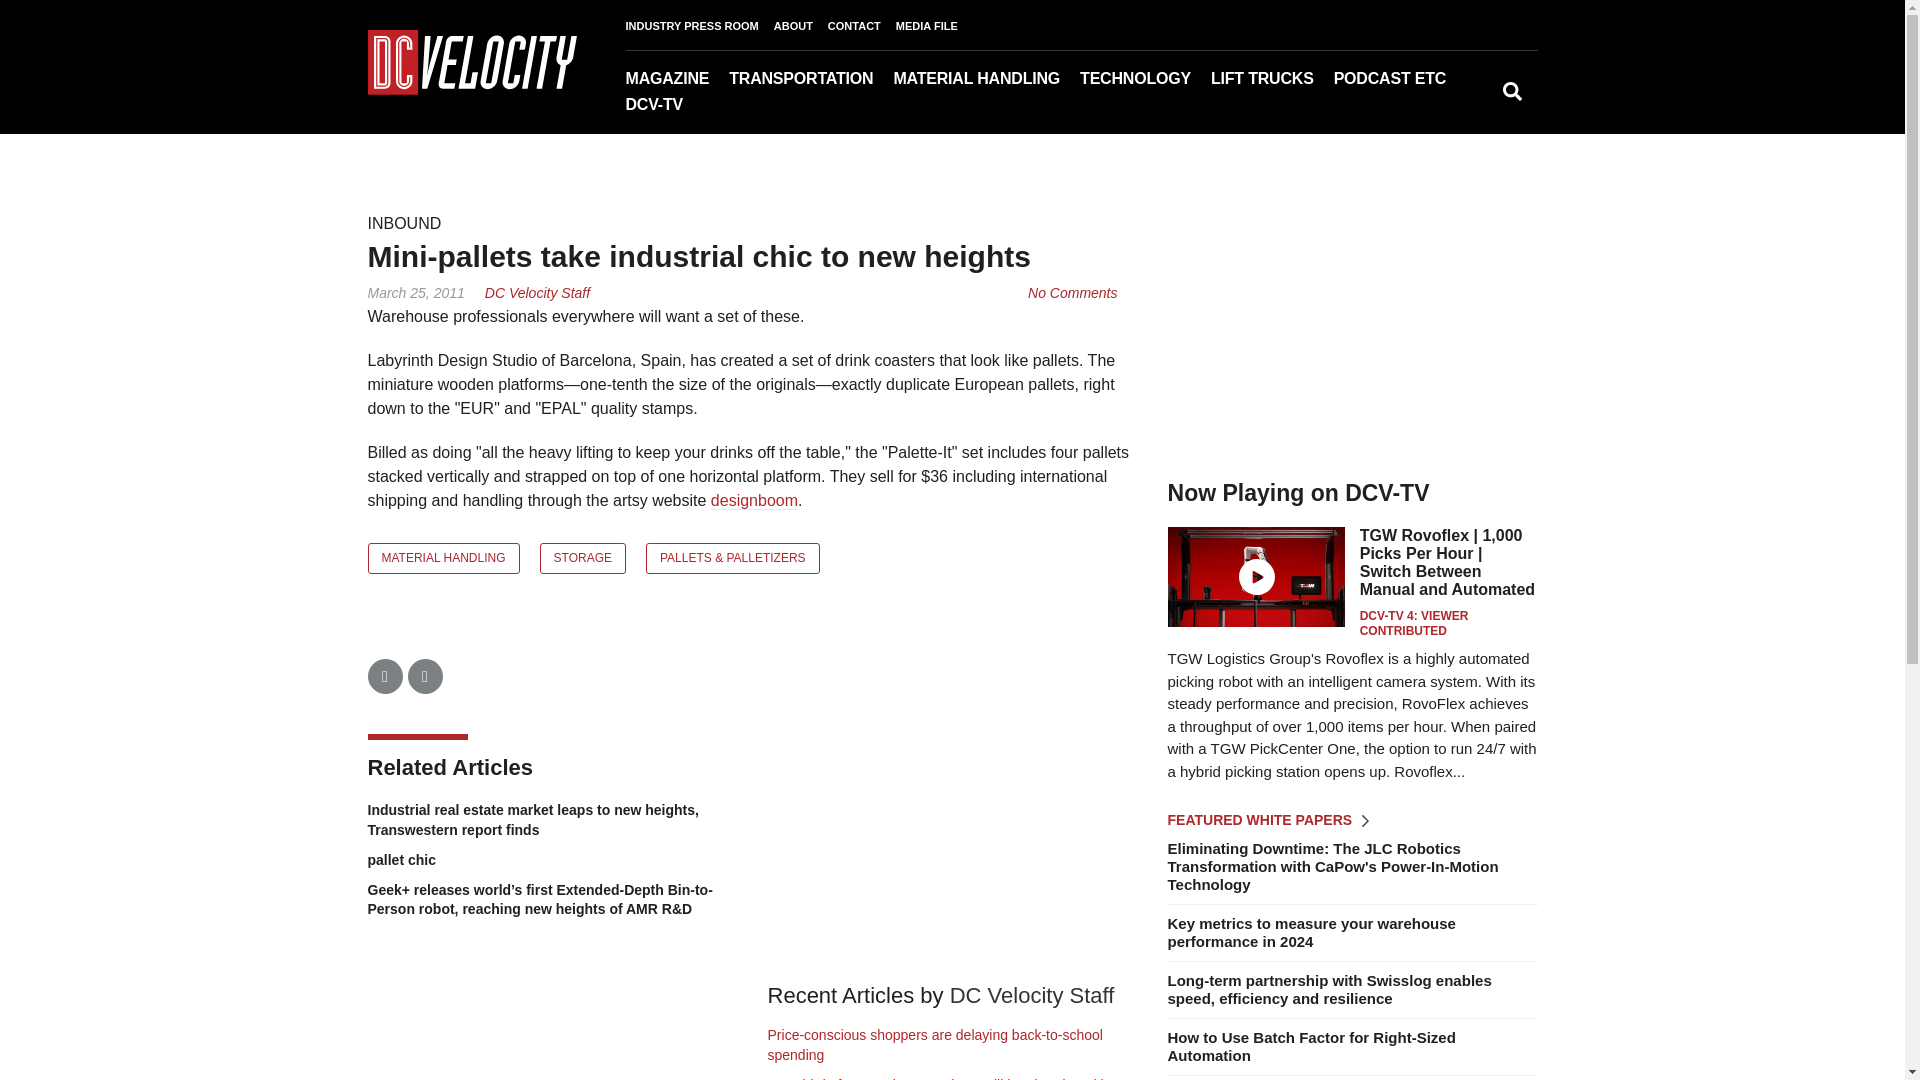 This screenshot has width=1920, height=1080. I want to click on MAGAZINE, so click(677, 78).